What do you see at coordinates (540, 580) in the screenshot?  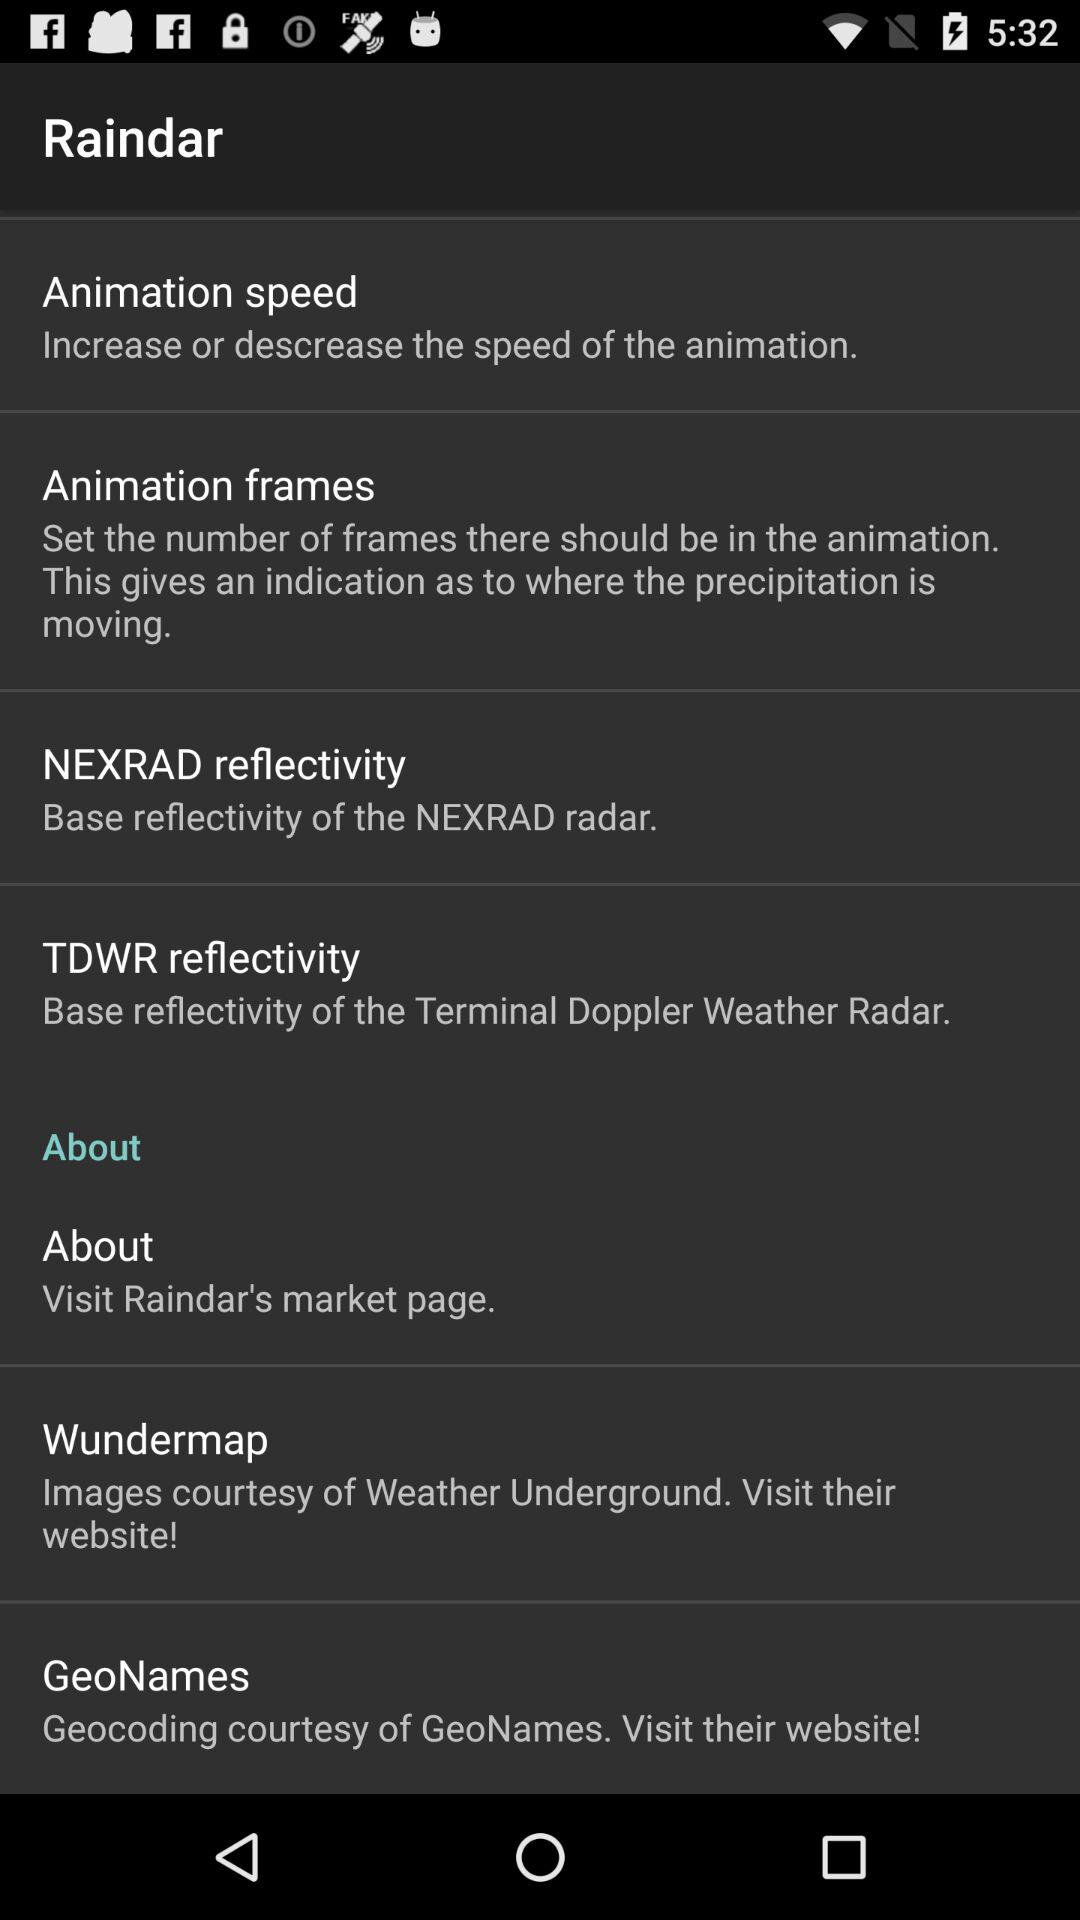 I see `tap the set the number item` at bounding box center [540, 580].